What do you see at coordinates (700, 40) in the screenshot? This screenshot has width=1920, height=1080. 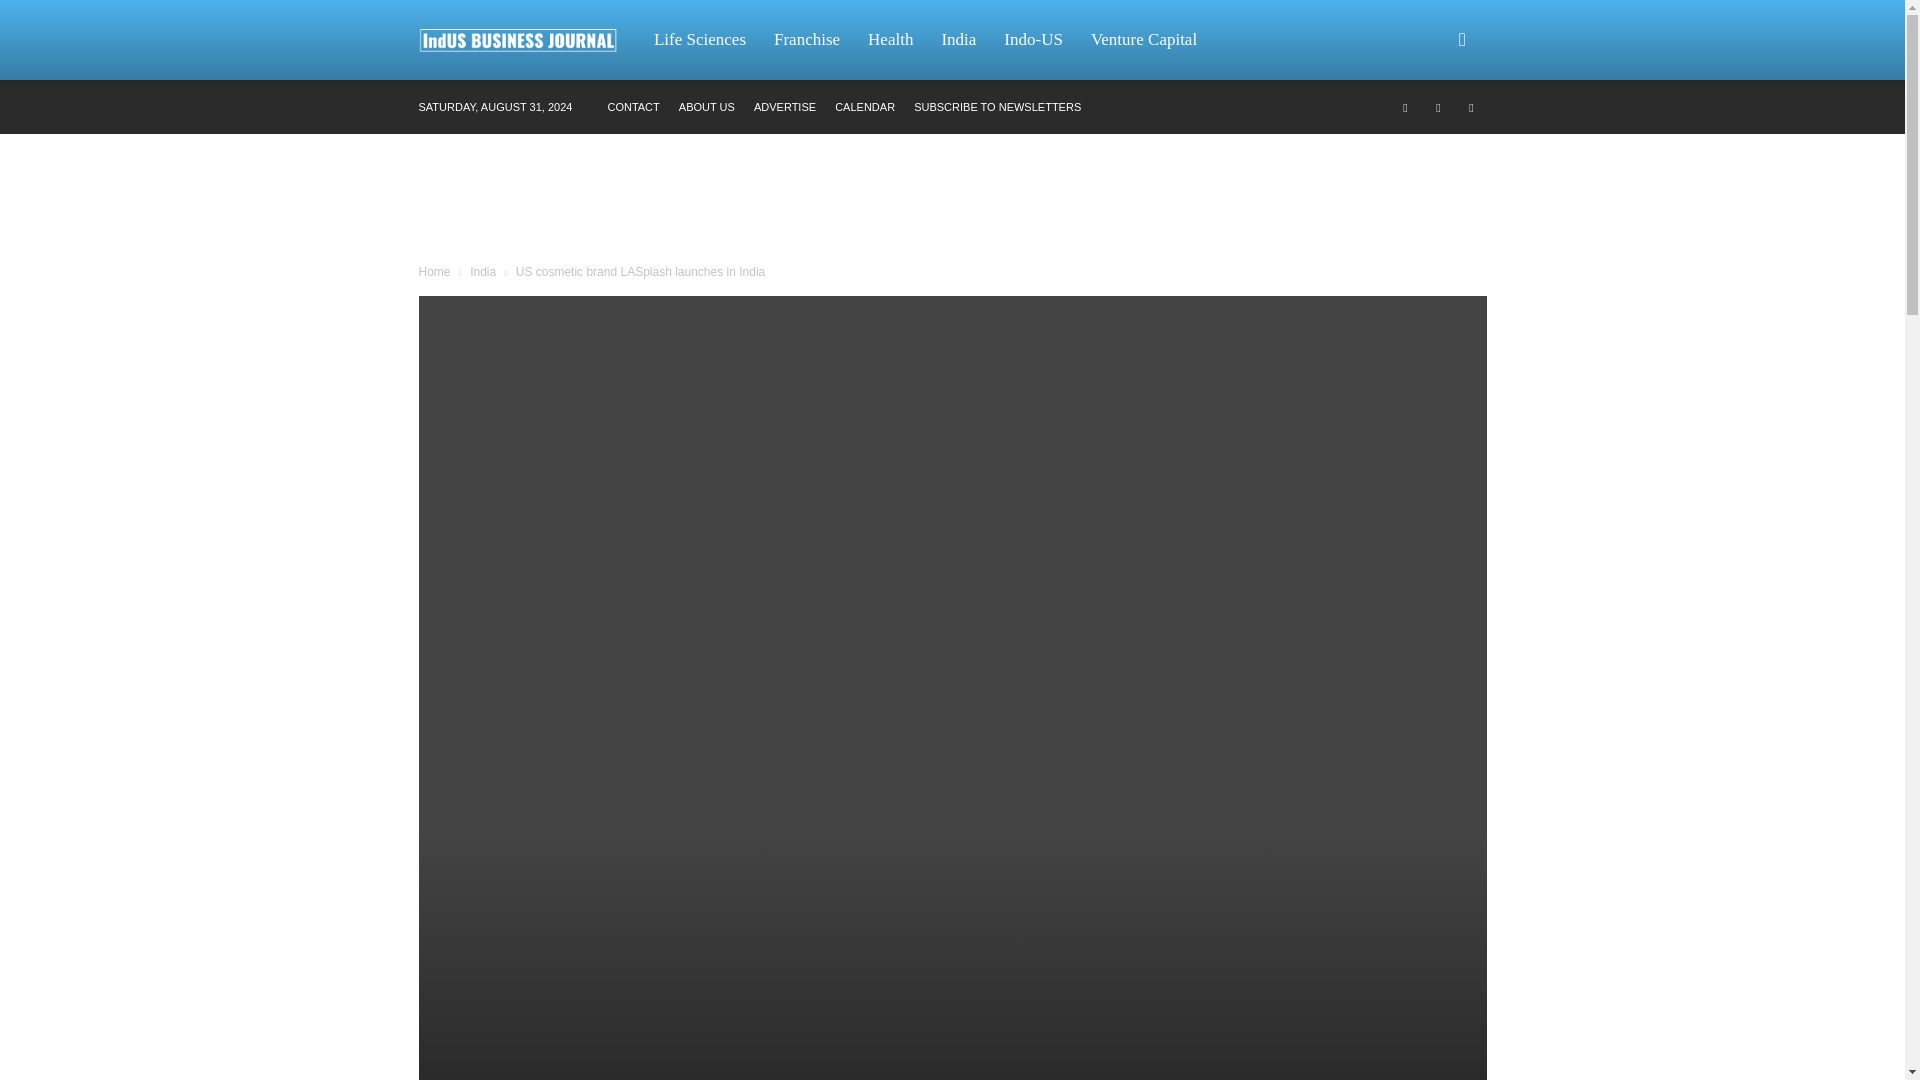 I see `Life Sciences` at bounding box center [700, 40].